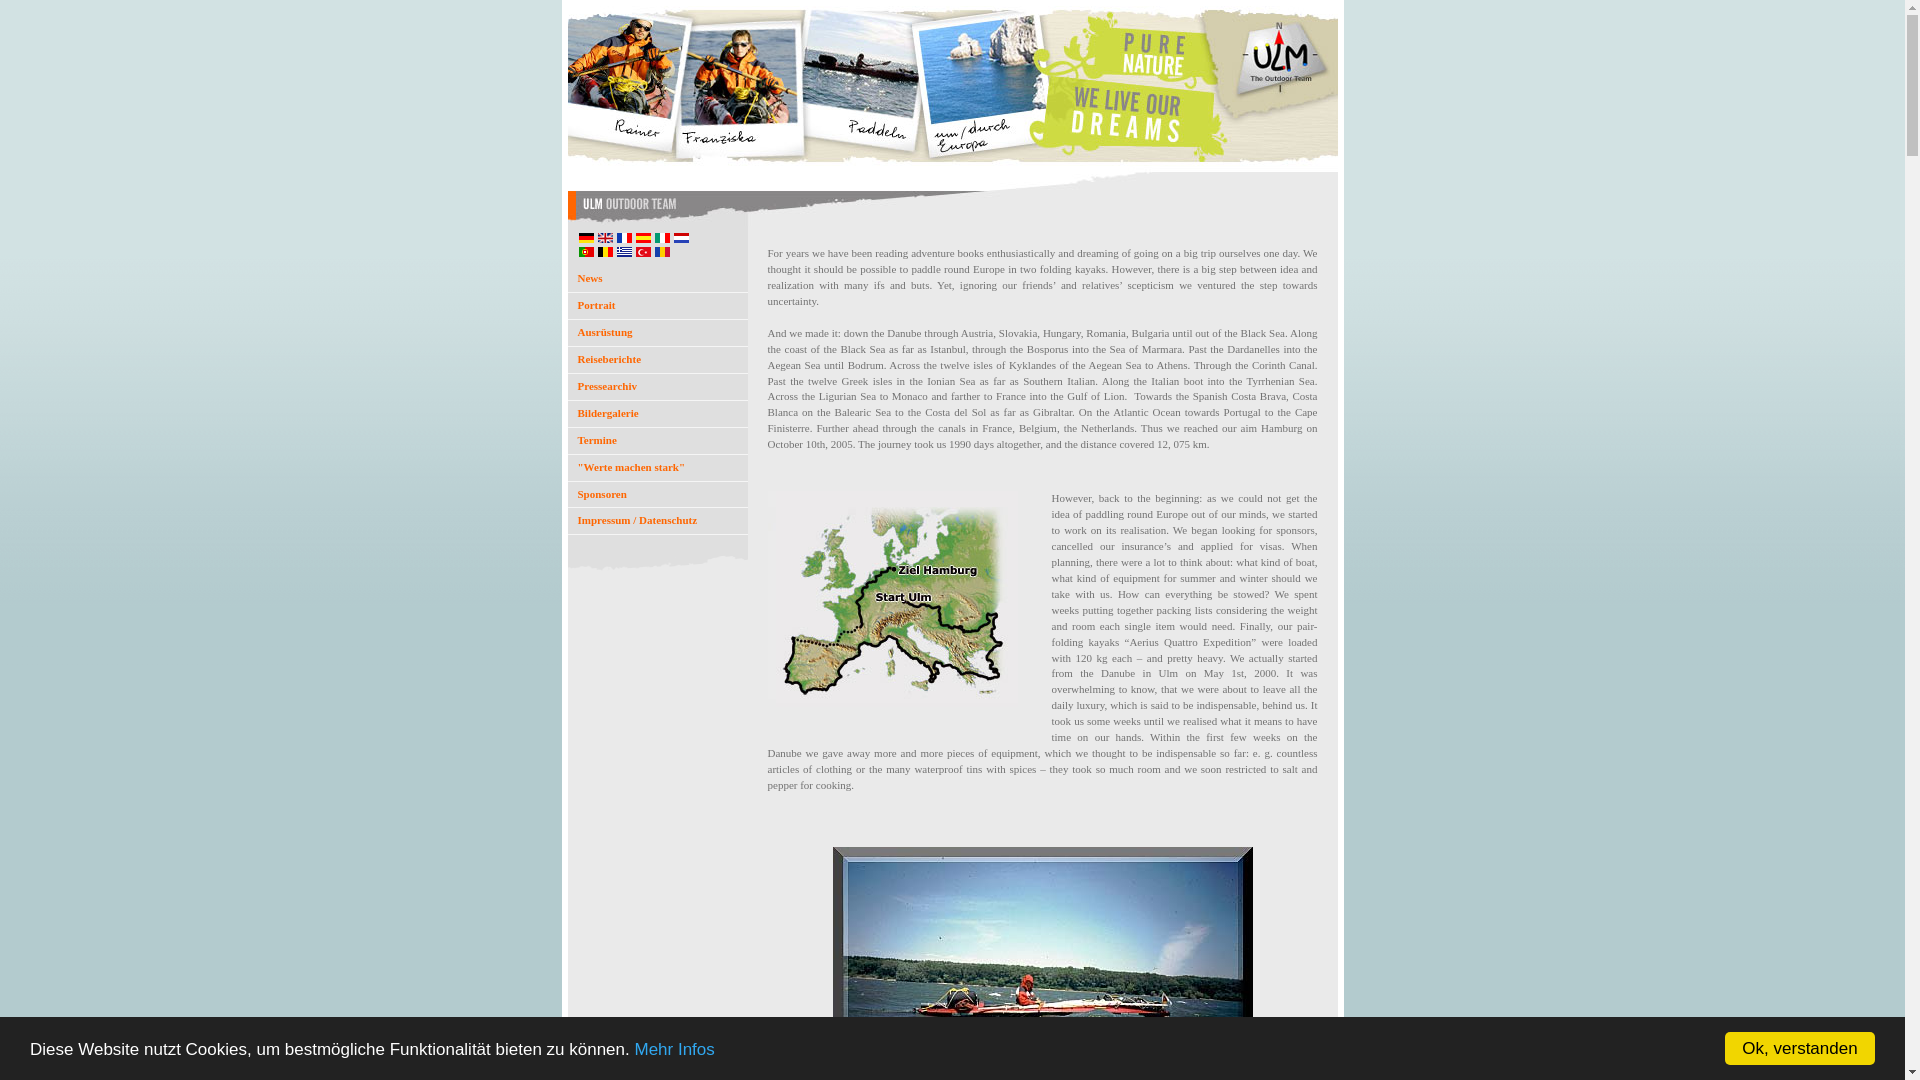  I want to click on "Werte machen stark", so click(658, 467).